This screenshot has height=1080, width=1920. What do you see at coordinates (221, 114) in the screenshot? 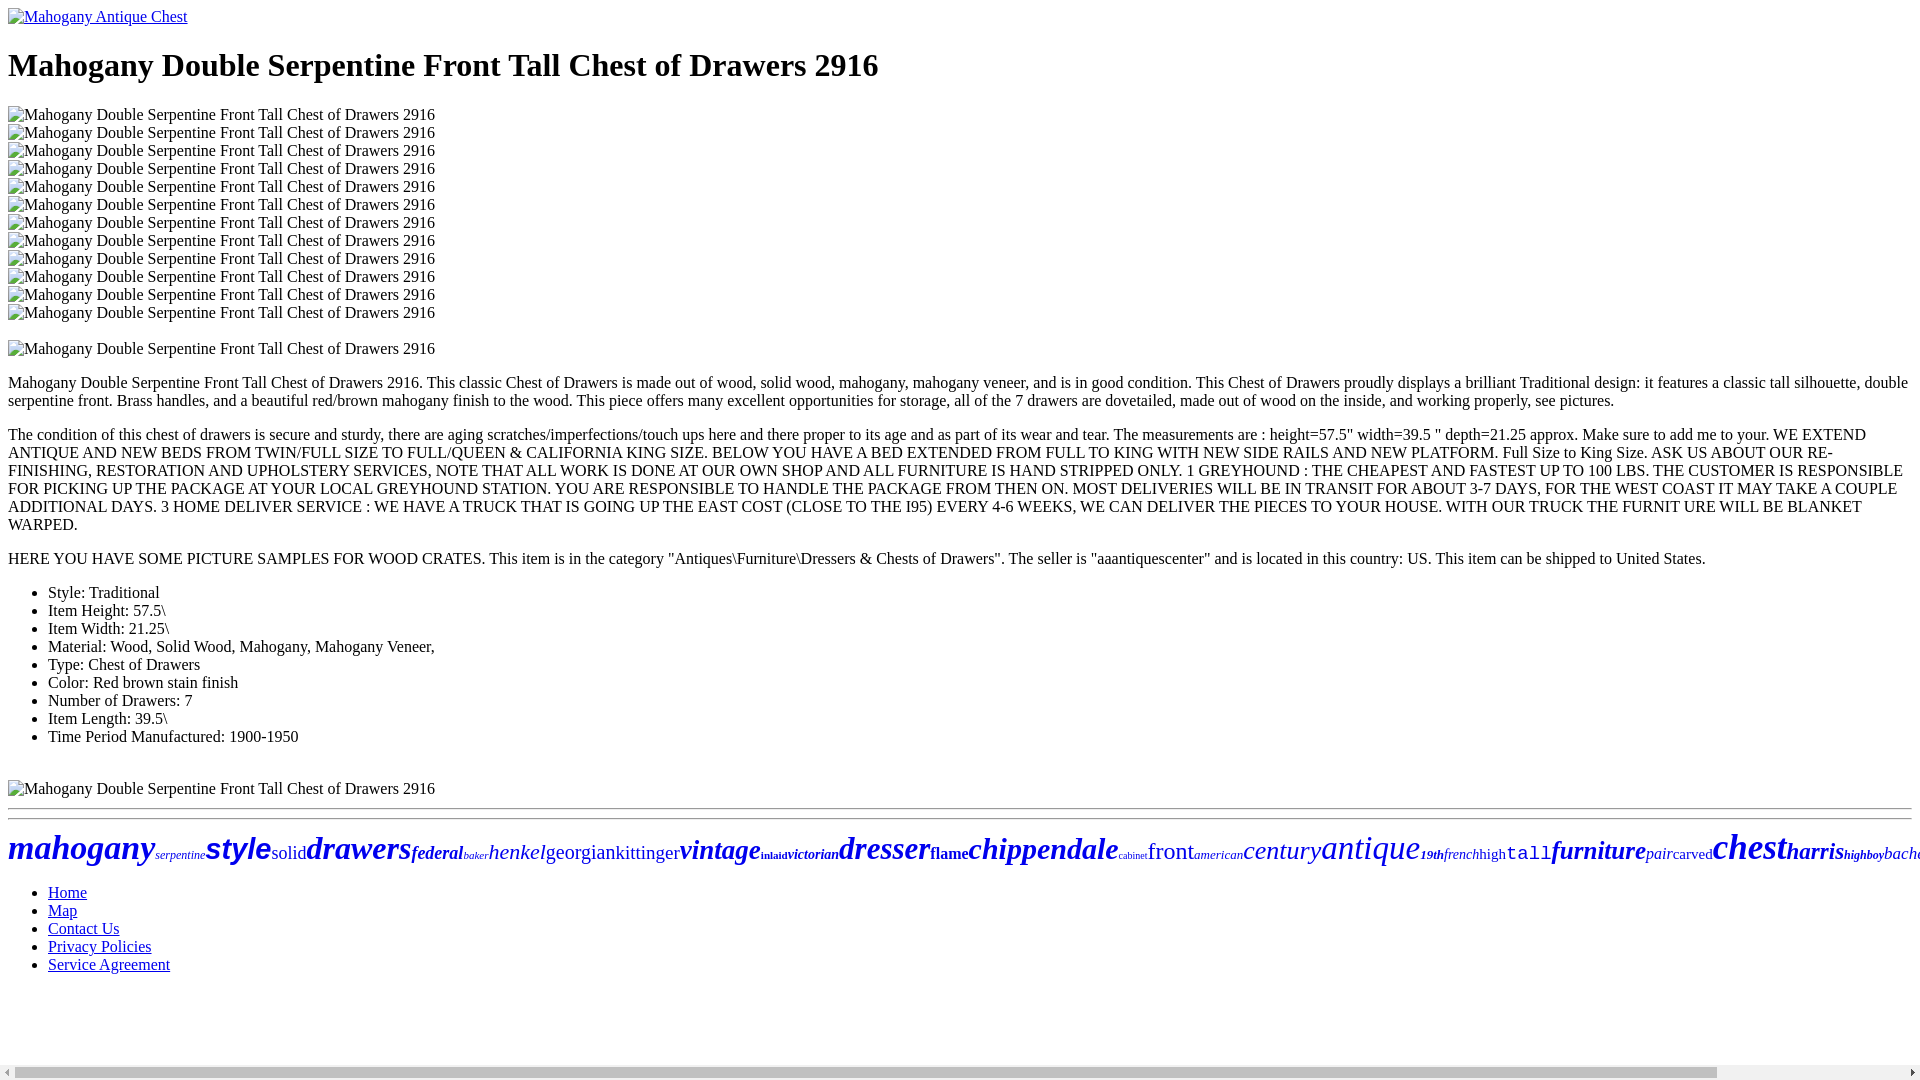
I see `Mahogany Double Serpentine Front Tall Chest of Drawers 2916` at bounding box center [221, 114].